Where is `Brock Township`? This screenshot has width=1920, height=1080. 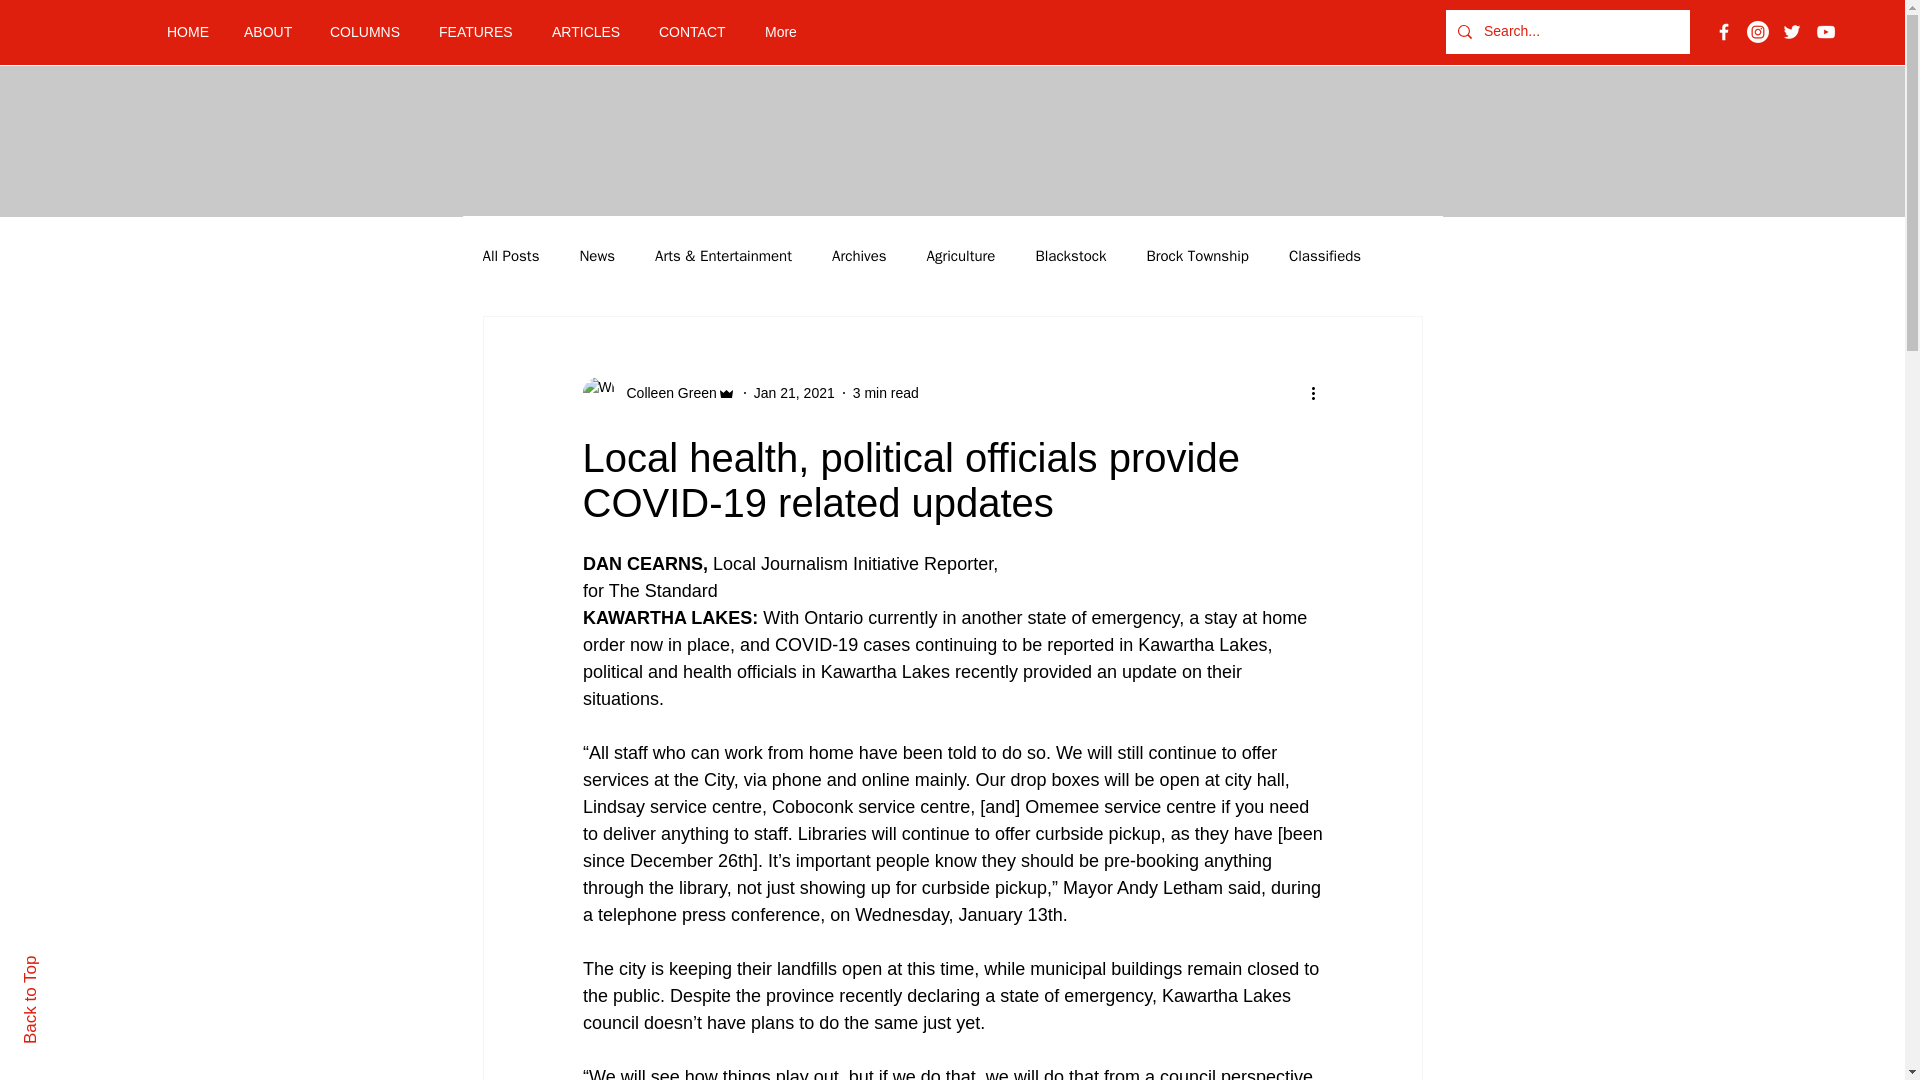
Brock Township is located at coordinates (1197, 255).